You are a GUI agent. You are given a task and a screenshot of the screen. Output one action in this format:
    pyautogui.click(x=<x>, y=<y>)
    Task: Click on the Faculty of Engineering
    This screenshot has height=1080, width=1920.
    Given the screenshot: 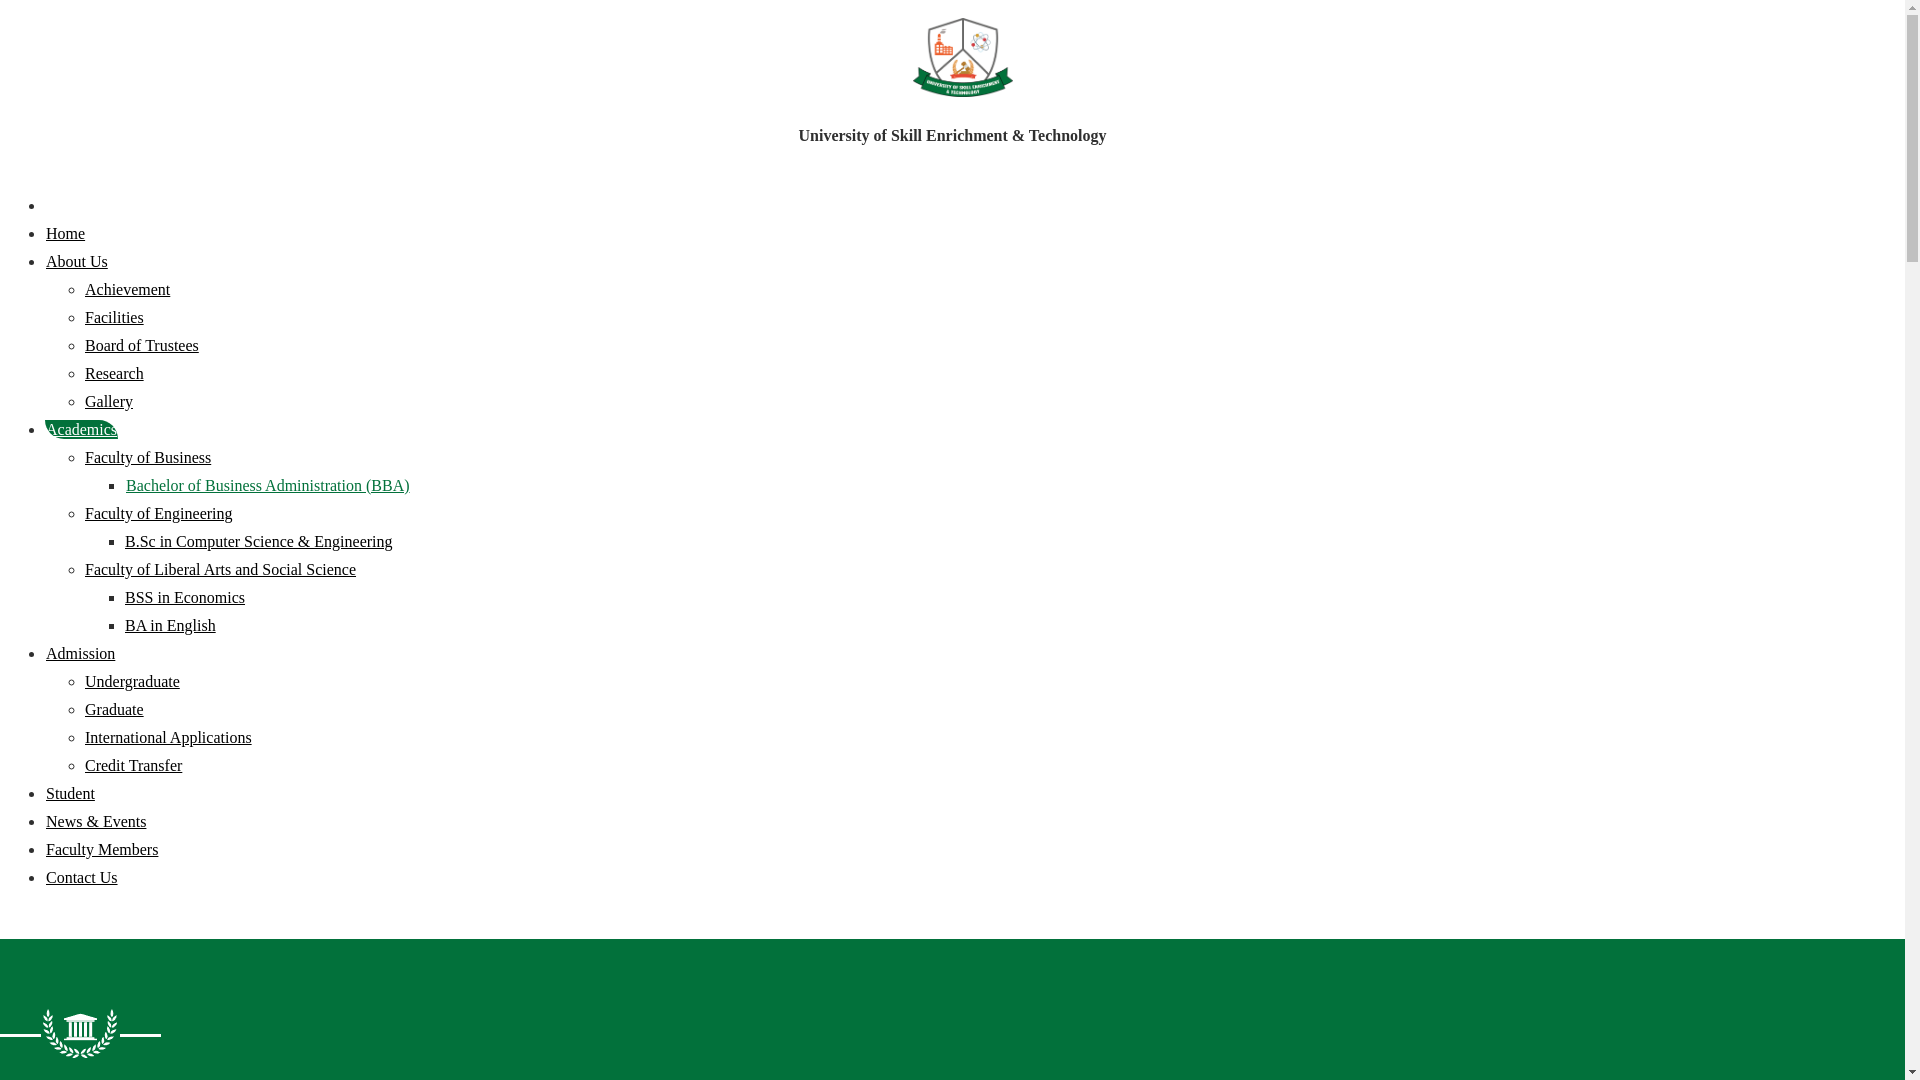 What is the action you would take?
    pyautogui.click(x=159, y=514)
    